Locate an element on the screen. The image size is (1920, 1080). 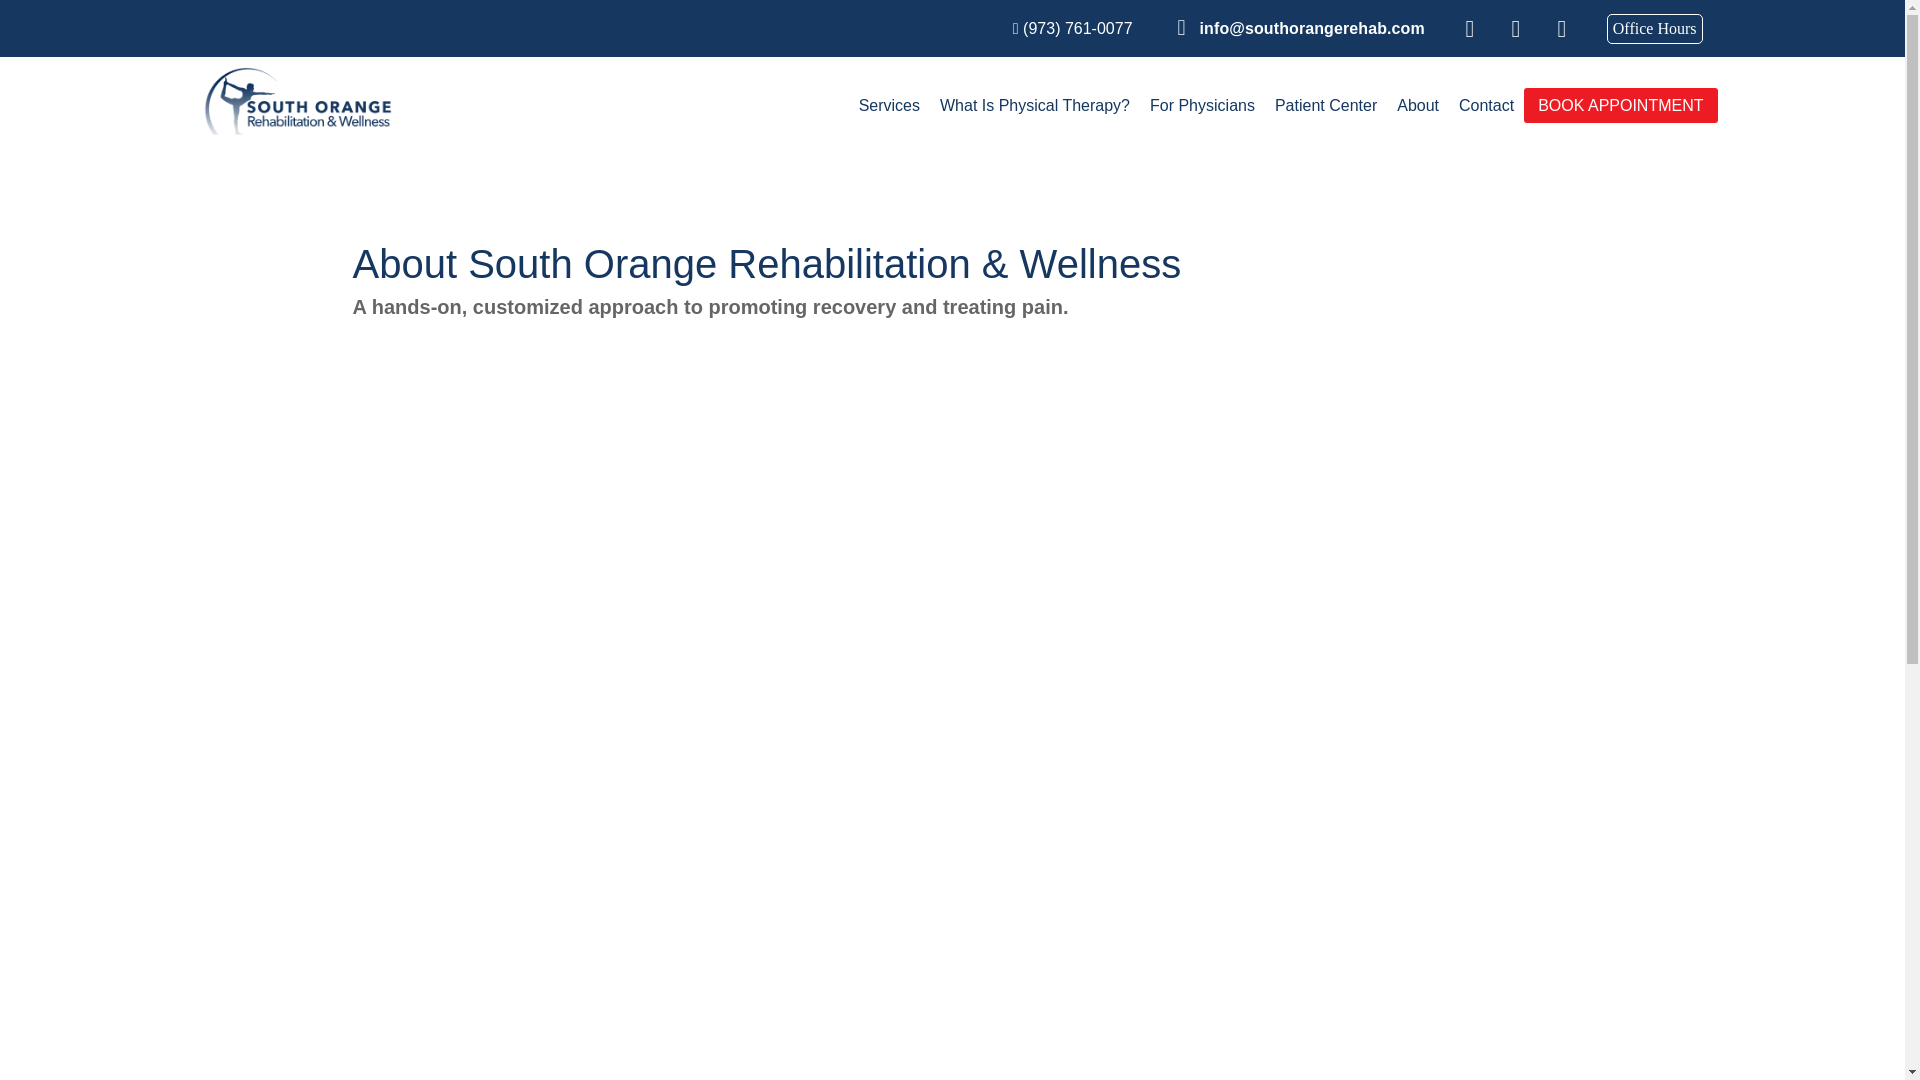
Social item is located at coordinates (1562, 29).